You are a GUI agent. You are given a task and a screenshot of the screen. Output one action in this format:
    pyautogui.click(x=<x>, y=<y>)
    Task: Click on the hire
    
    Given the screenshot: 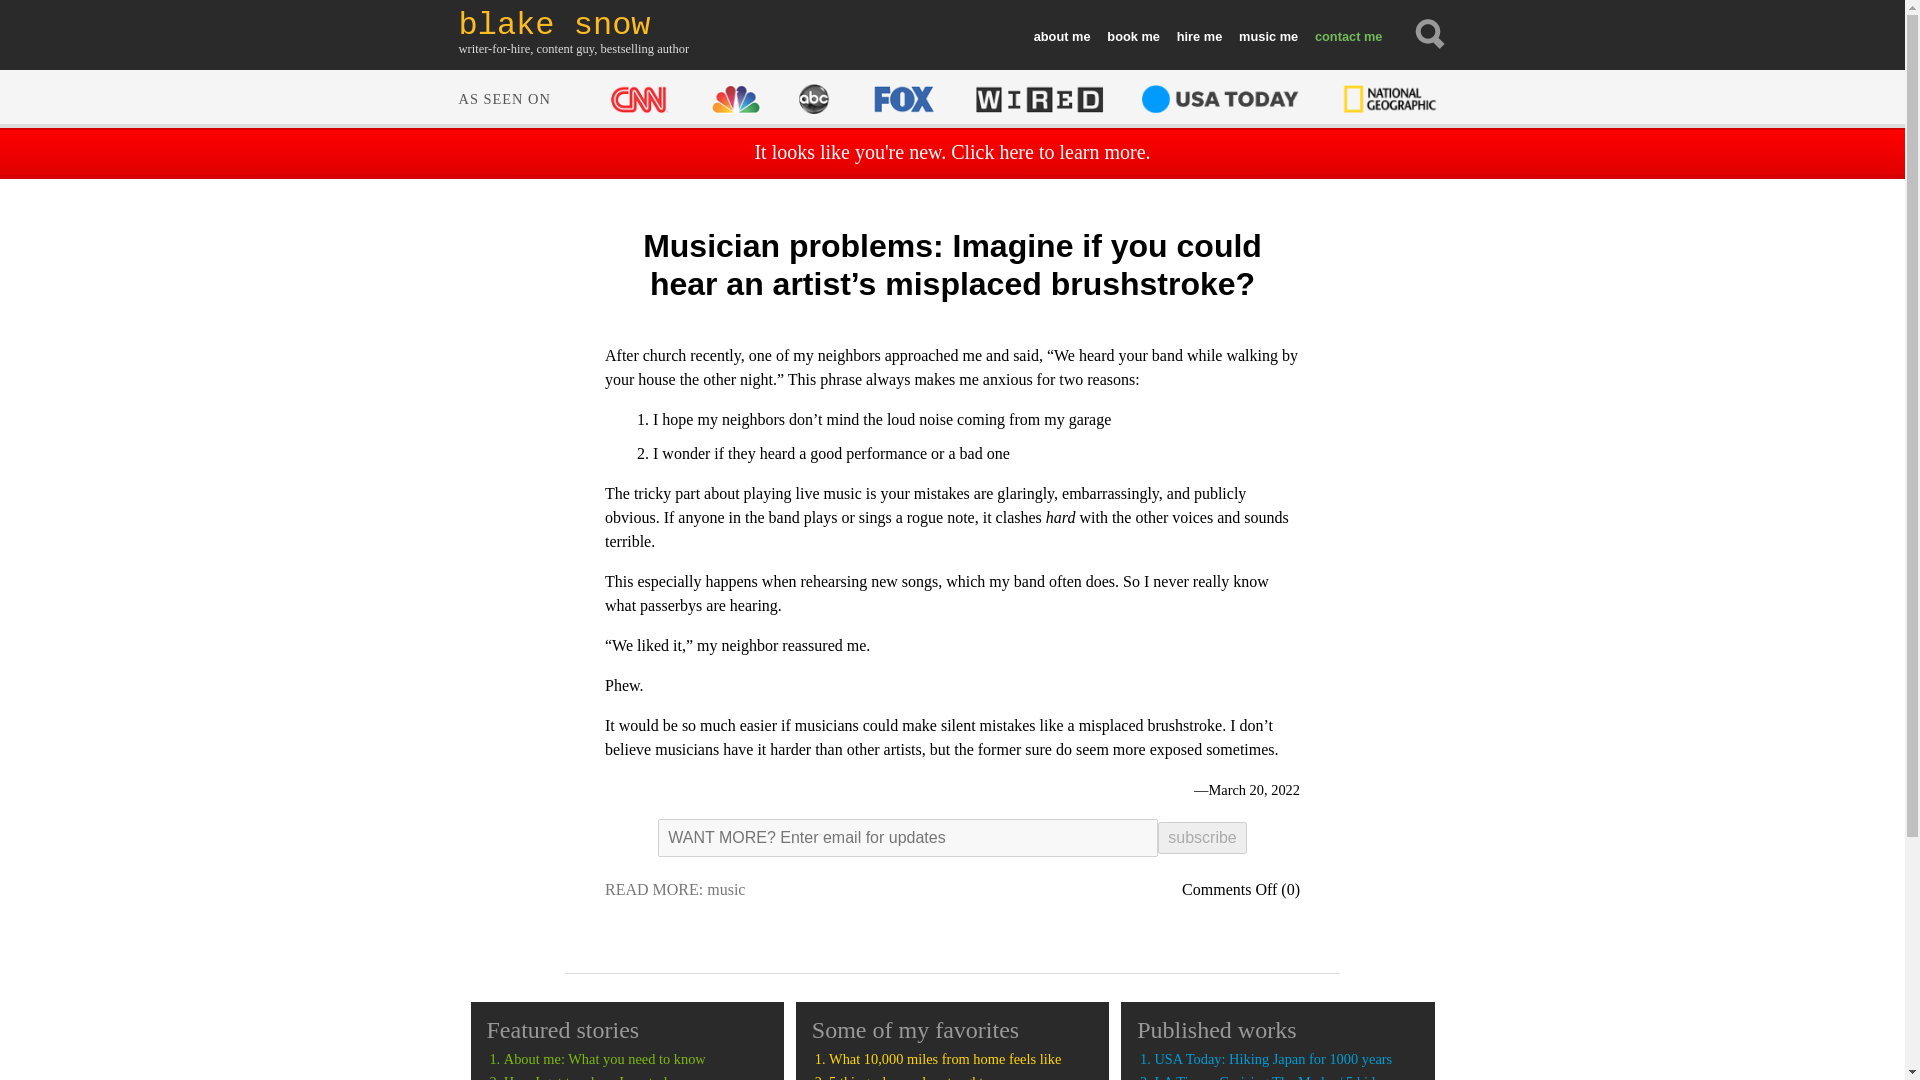 What is the action you would take?
    pyautogui.click(x=1198, y=37)
    